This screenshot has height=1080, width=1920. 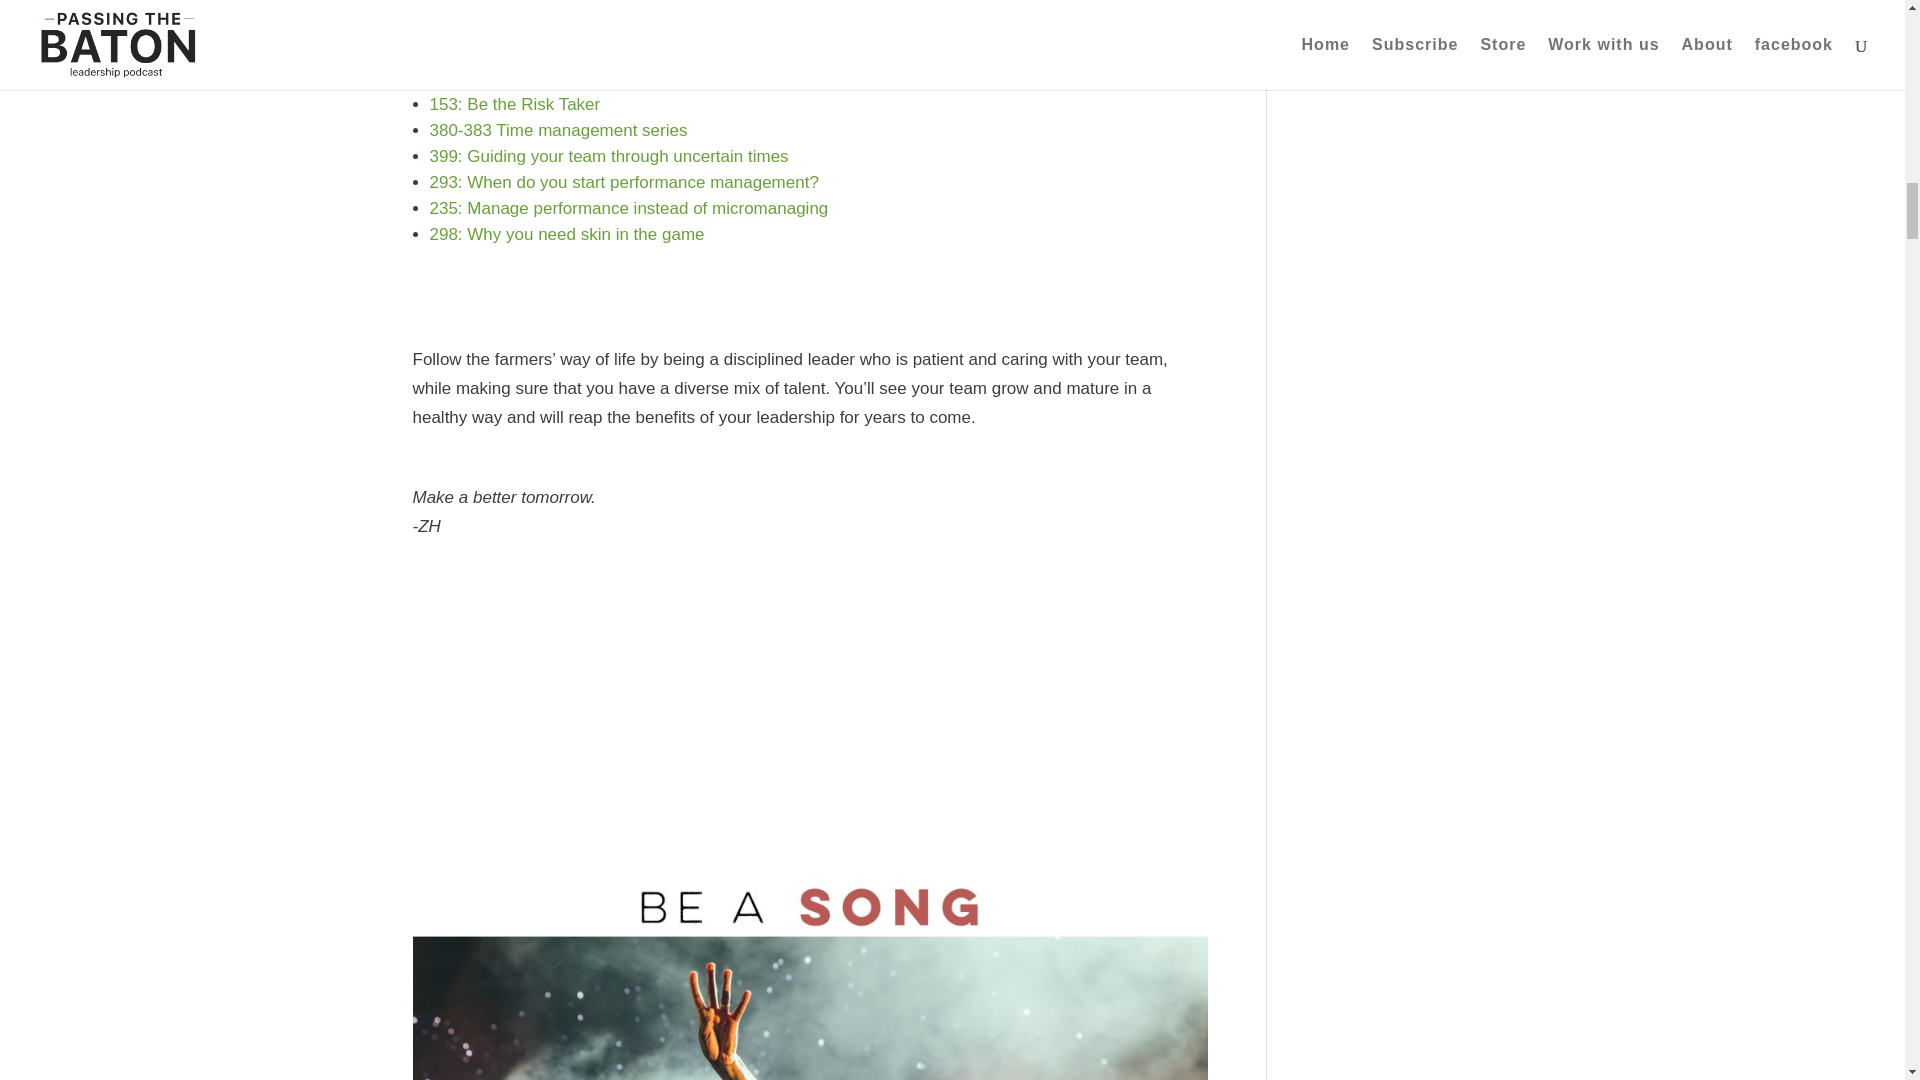 I want to click on 399: Guiding your team through uncertain times, so click(x=610, y=156).